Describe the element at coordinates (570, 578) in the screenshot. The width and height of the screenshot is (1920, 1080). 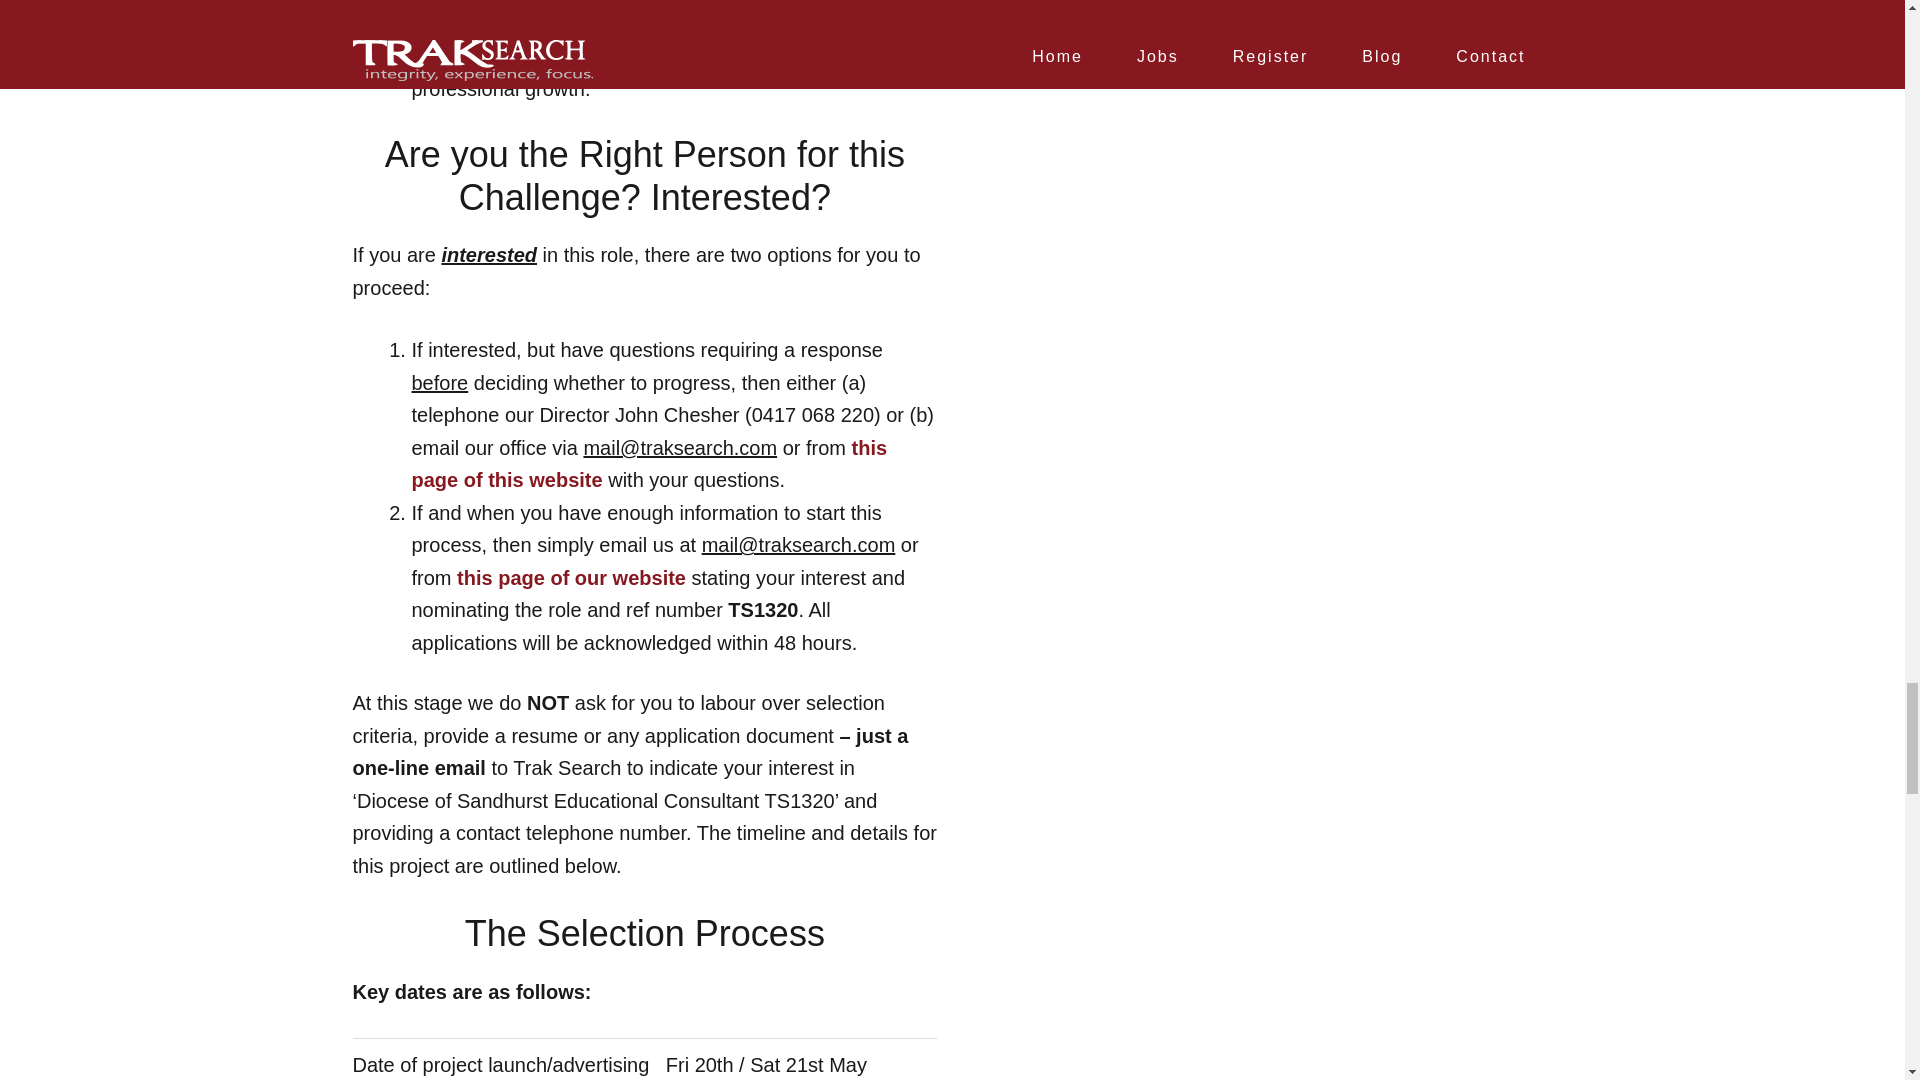
I see `this page of our website` at that location.